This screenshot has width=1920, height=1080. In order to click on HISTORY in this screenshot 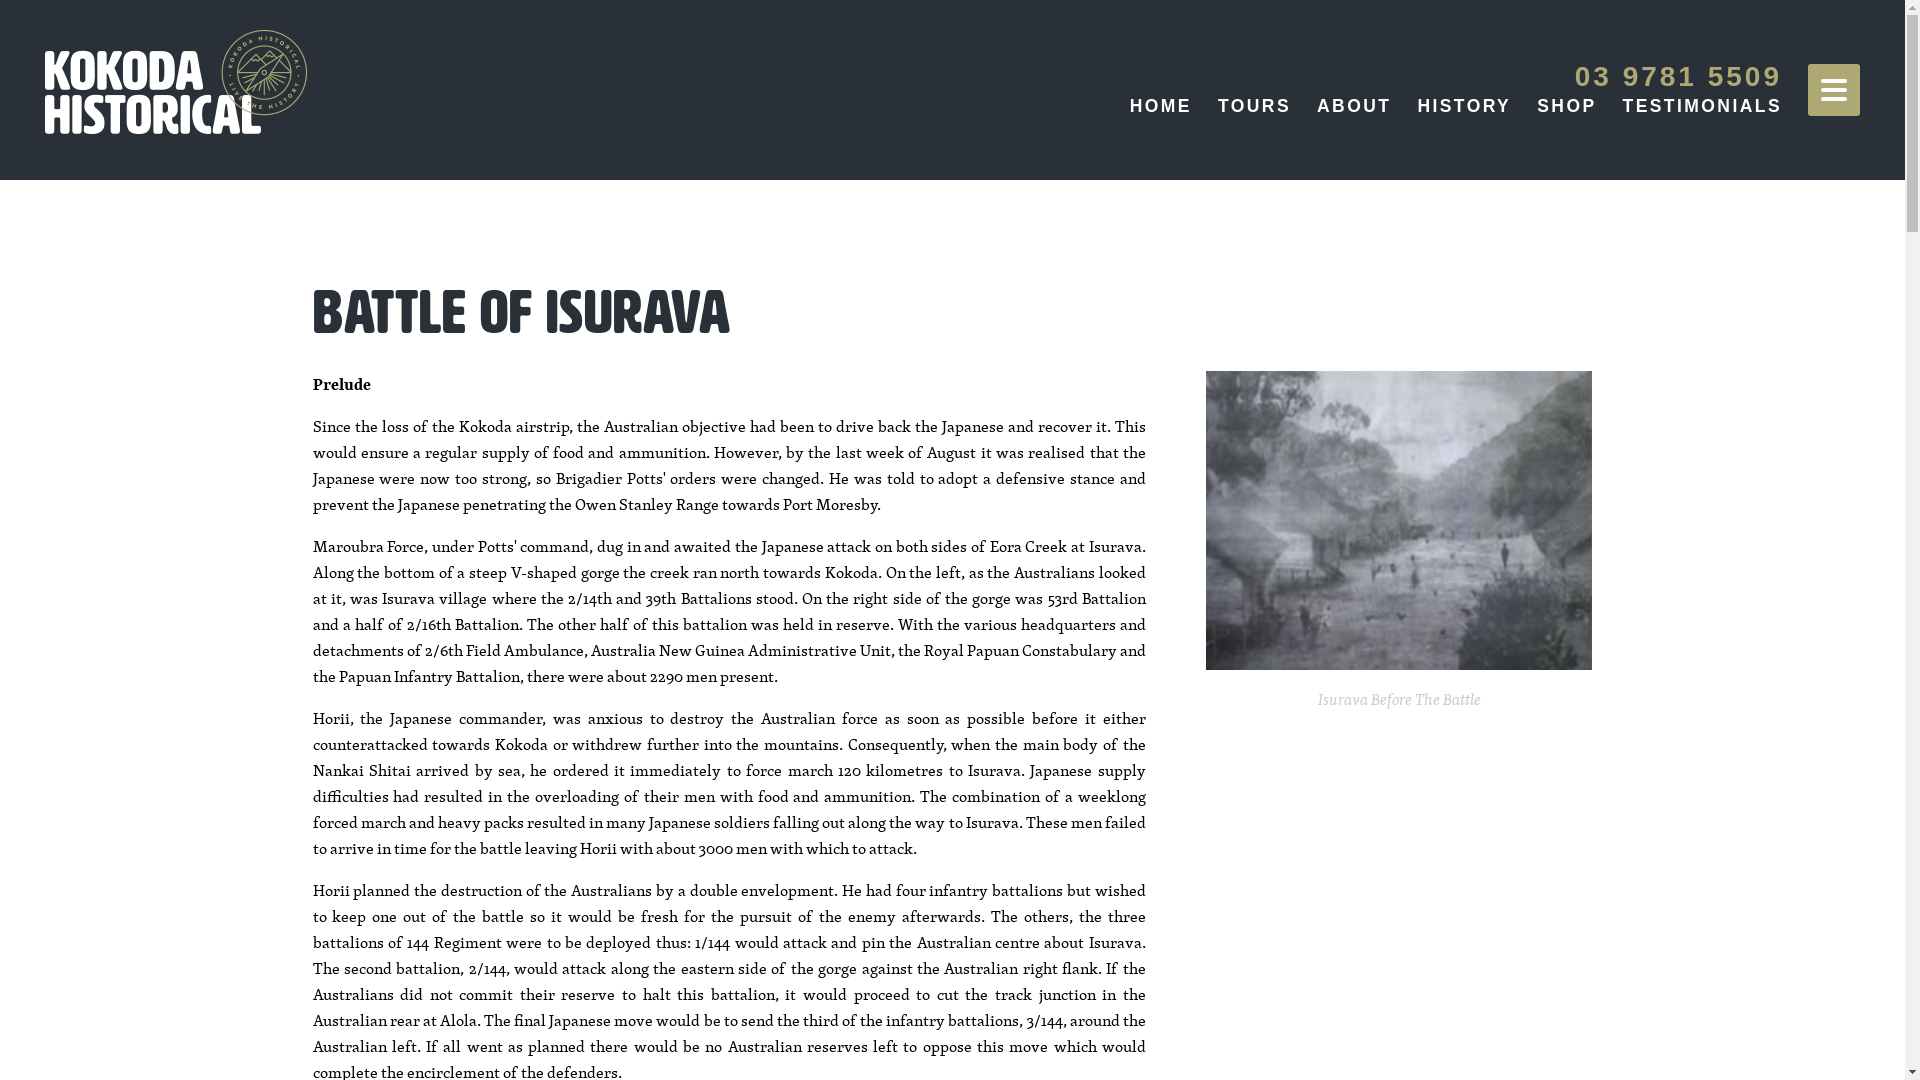, I will do `click(1464, 106)`.